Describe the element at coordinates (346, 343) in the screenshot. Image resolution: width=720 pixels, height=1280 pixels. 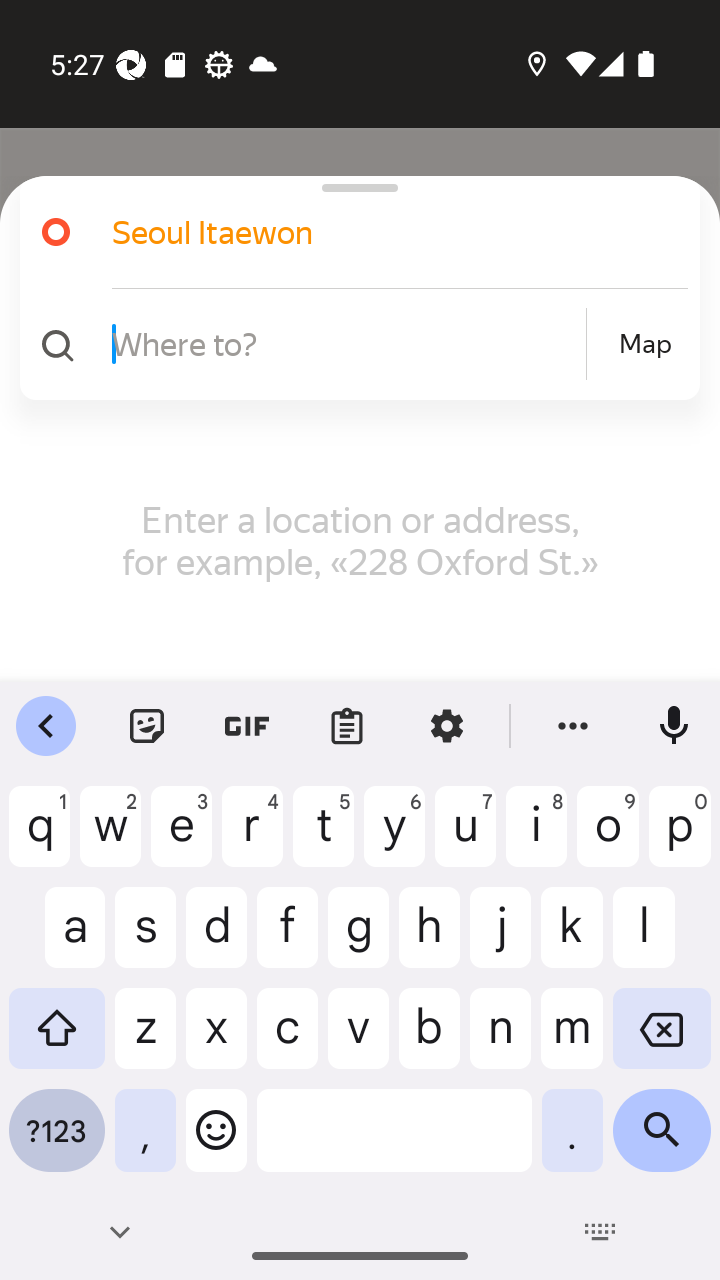
I see `Where to?` at that location.